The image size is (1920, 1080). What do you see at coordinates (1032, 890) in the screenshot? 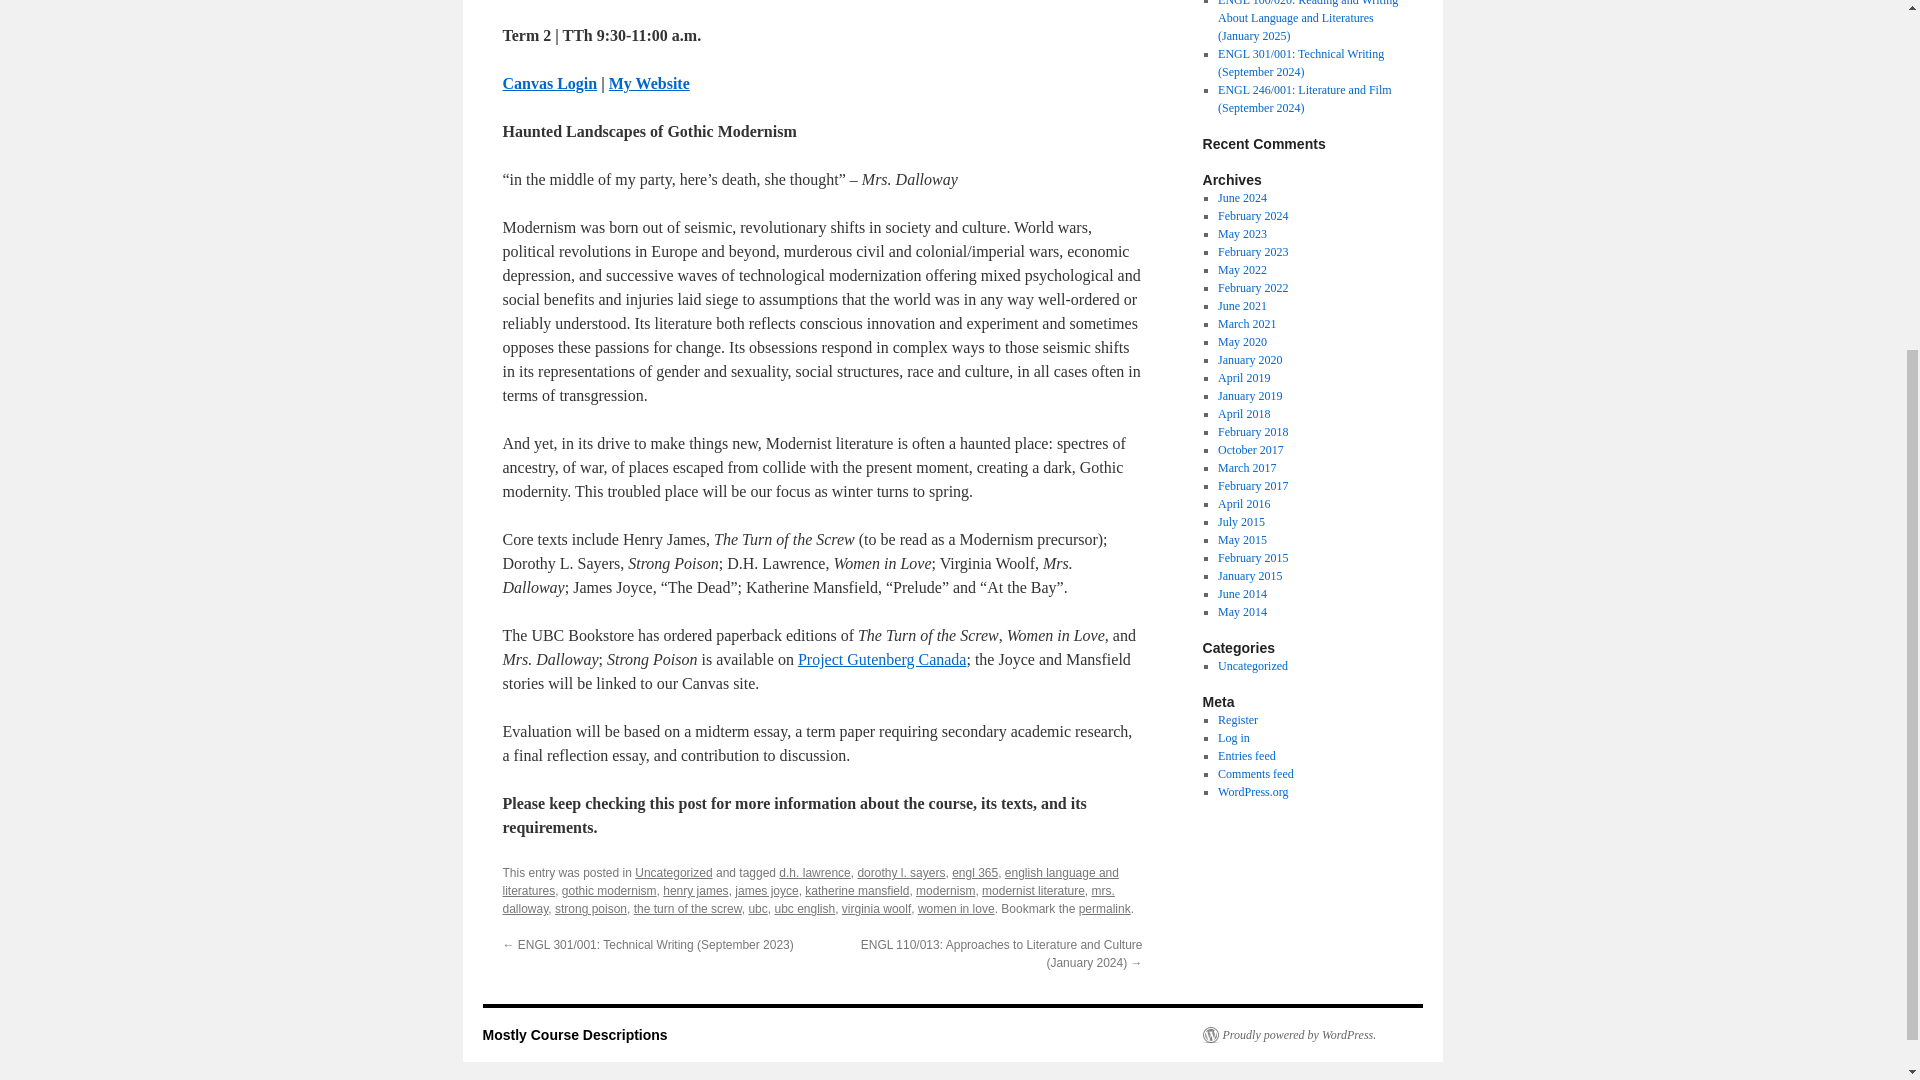
I see `modernist literature` at bounding box center [1032, 890].